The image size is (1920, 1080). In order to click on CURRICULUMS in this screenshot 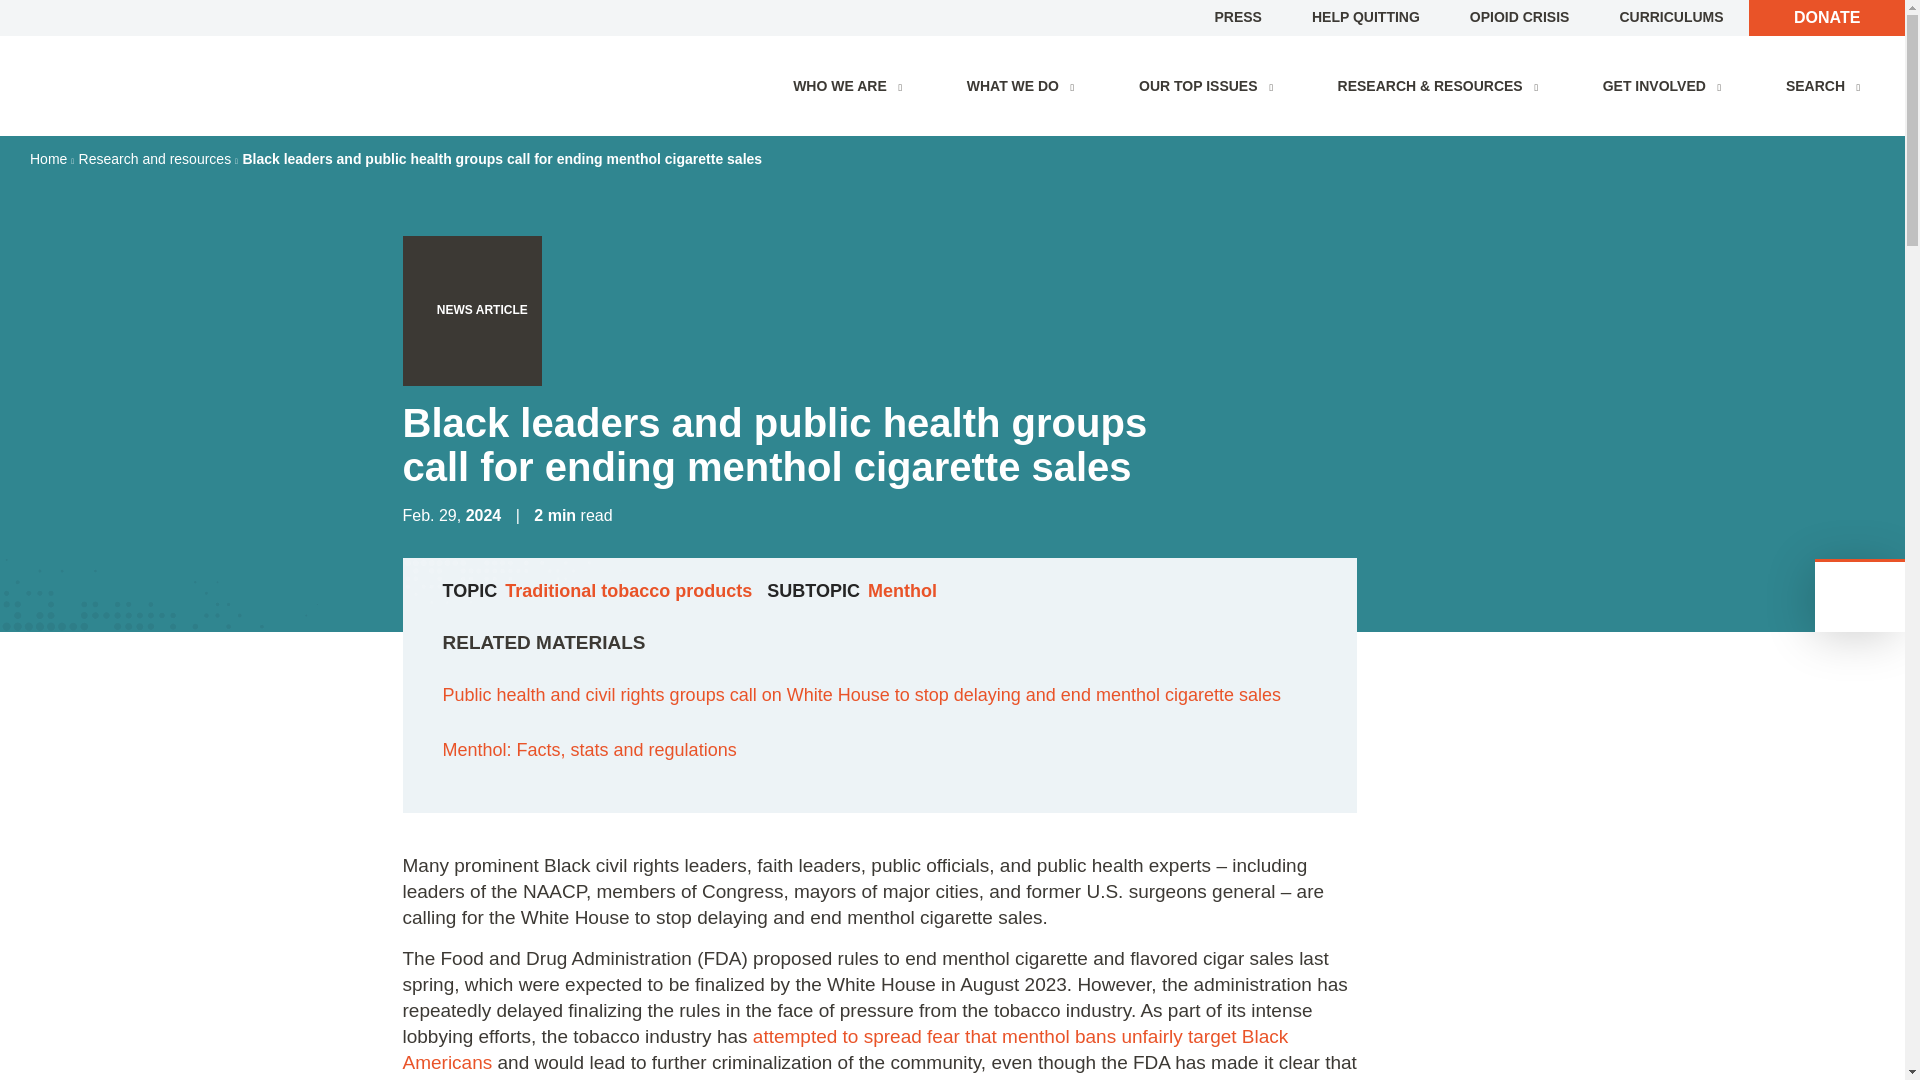, I will do `click(1670, 16)`.